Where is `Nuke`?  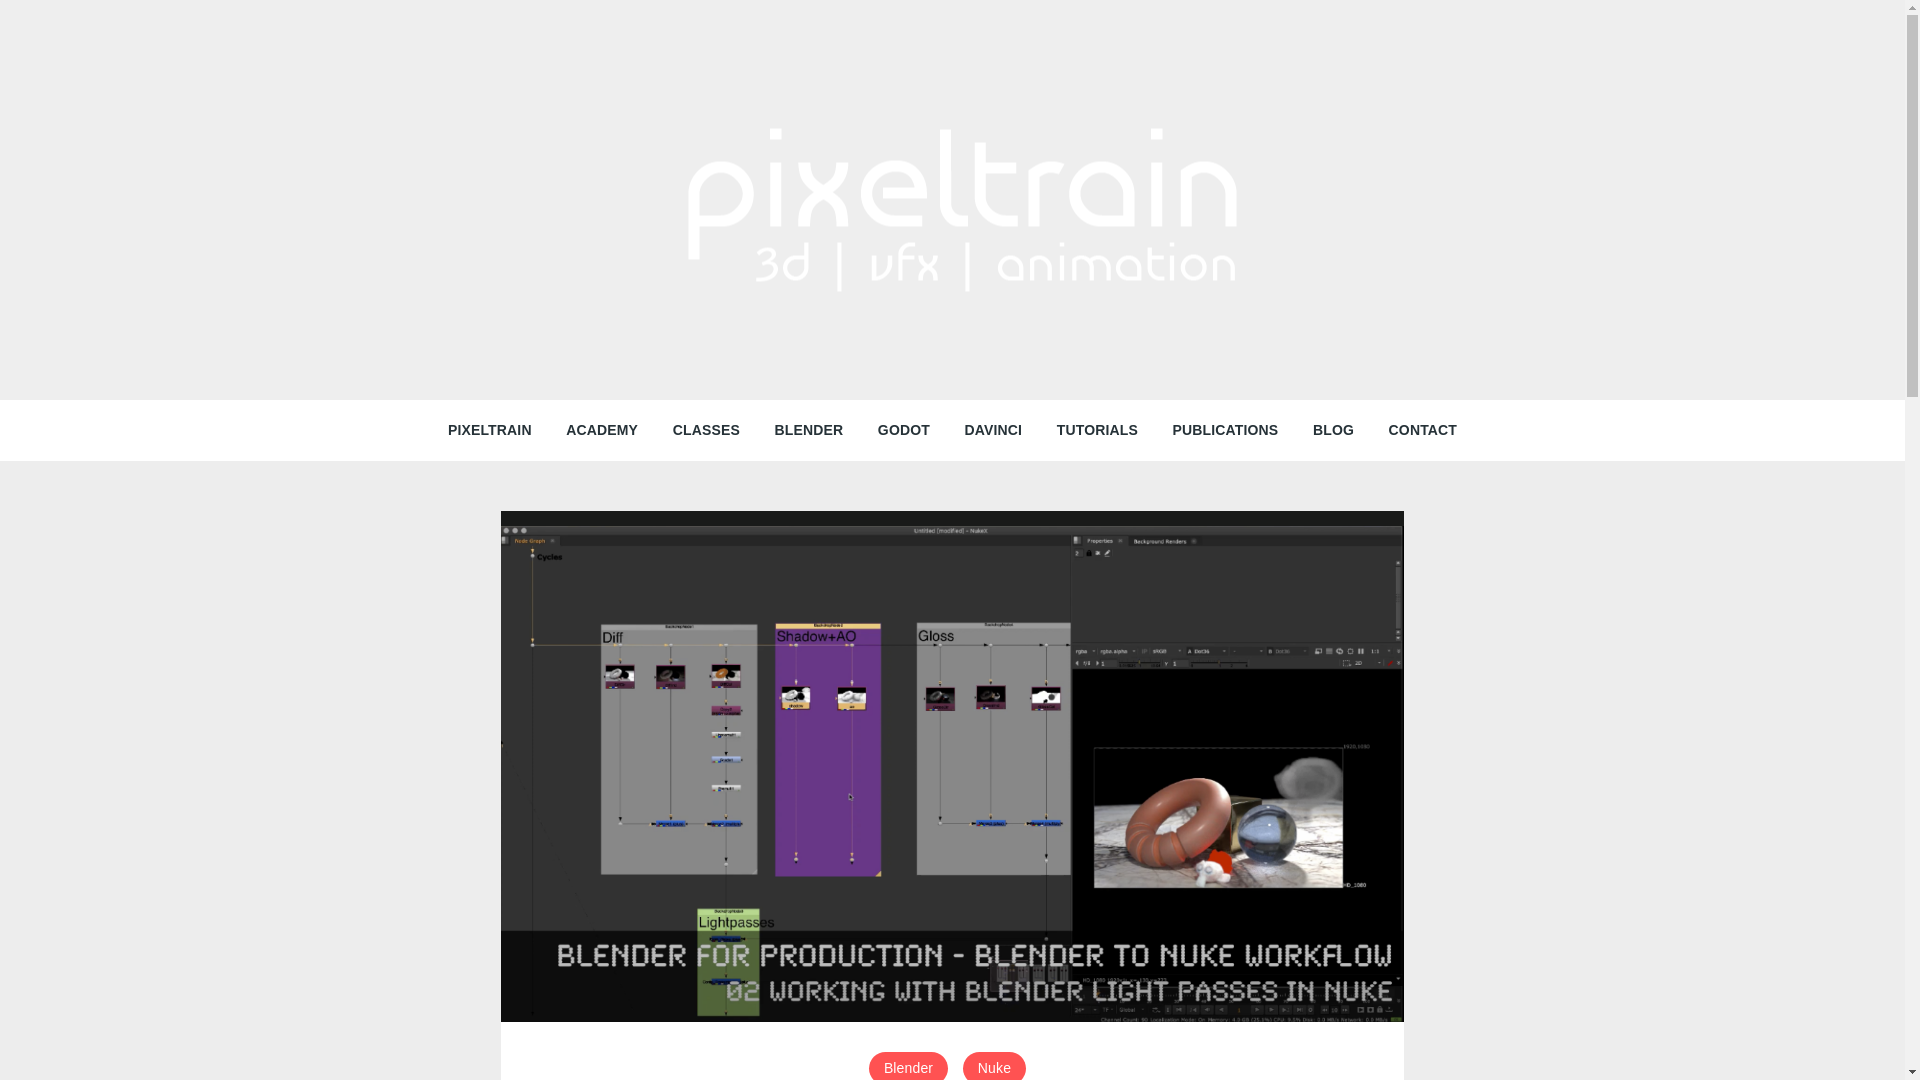
Nuke is located at coordinates (994, 1066).